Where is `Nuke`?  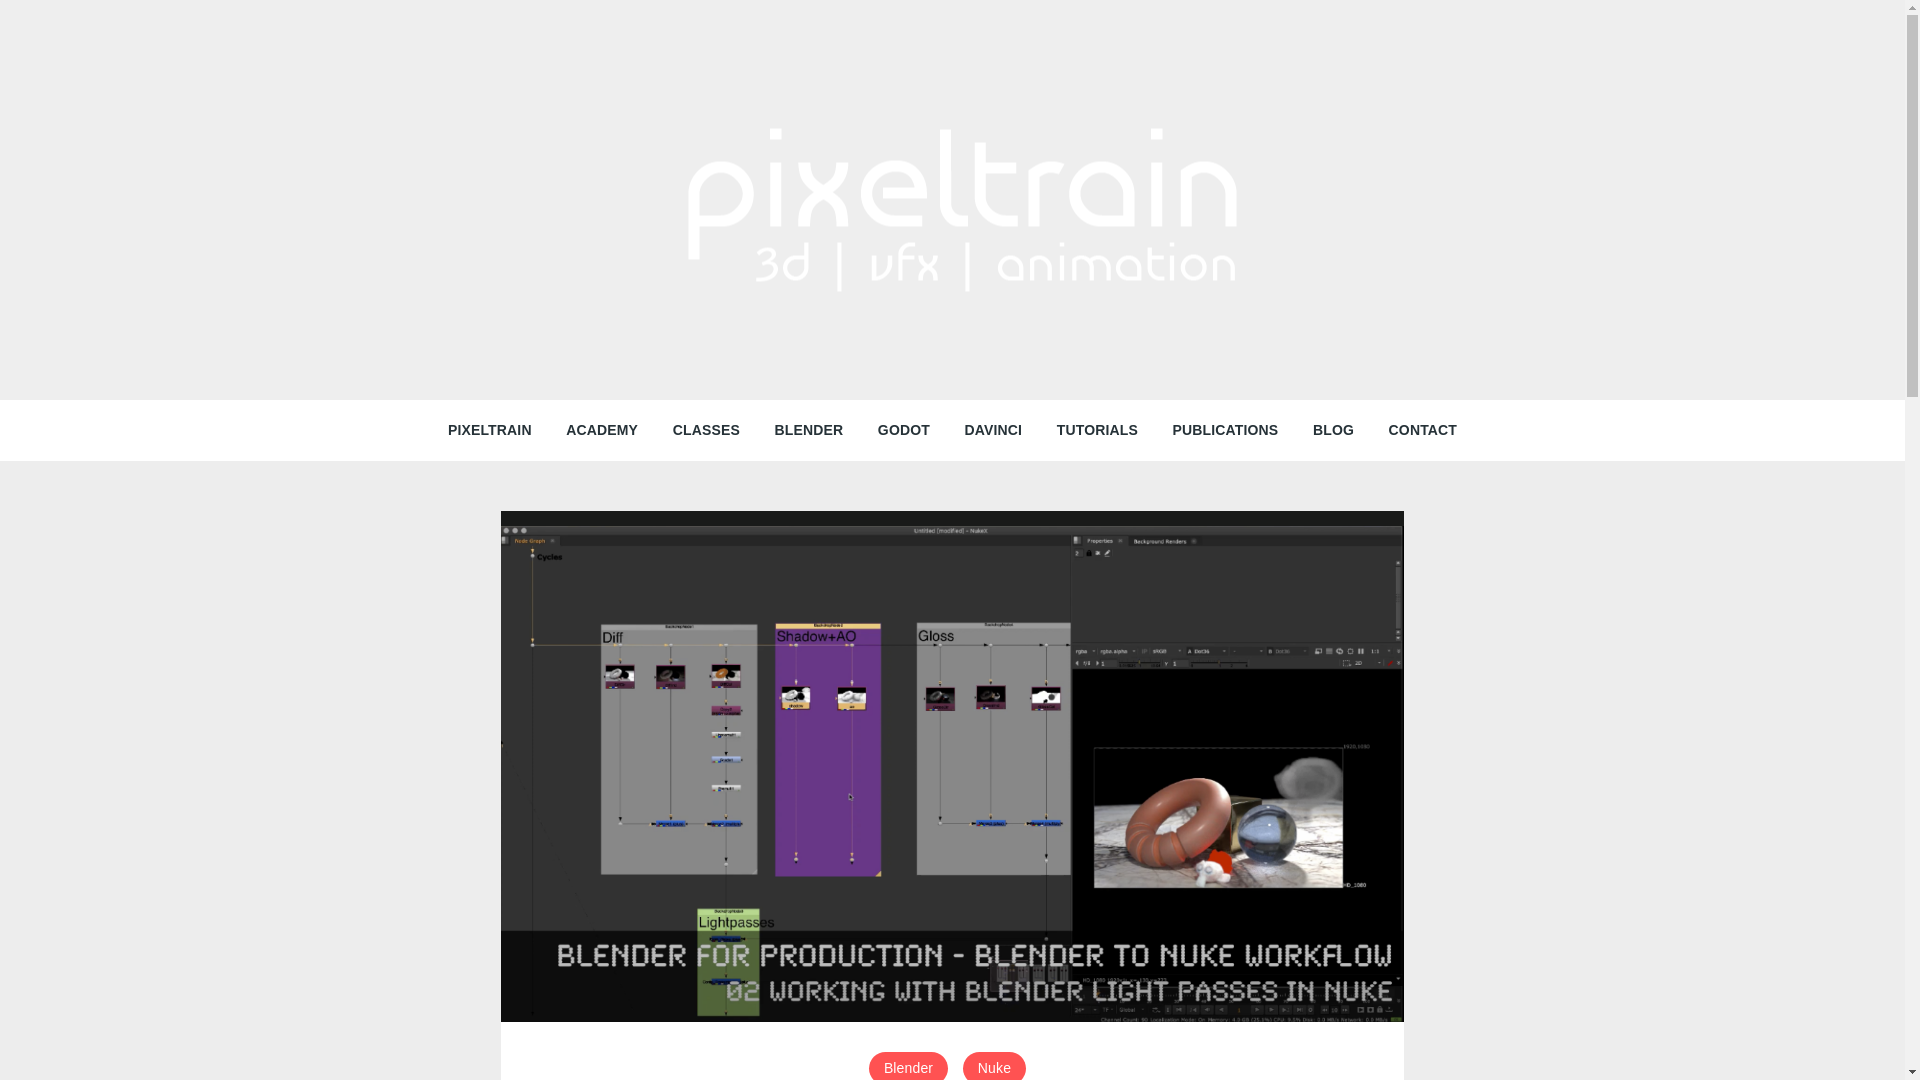
Nuke is located at coordinates (994, 1066).